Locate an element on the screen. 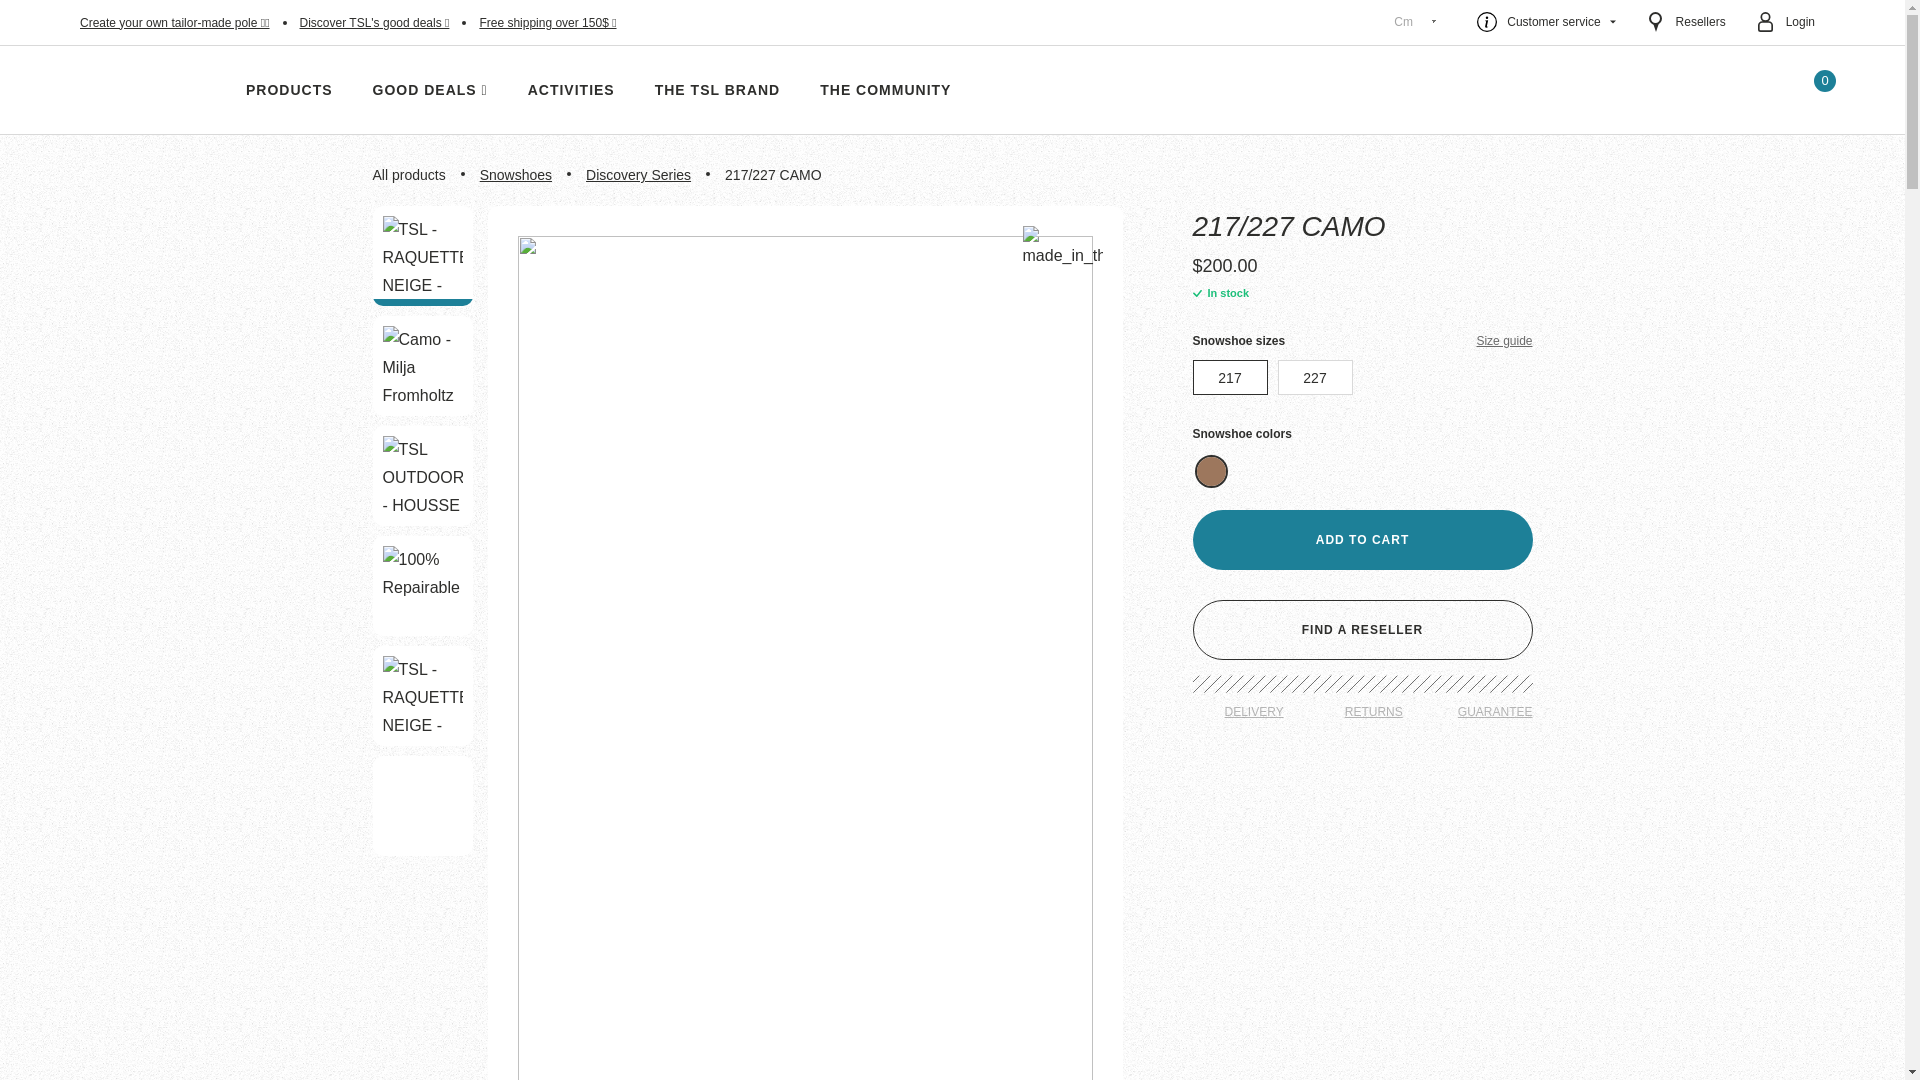 The image size is (1920, 1080). Add to cart is located at coordinates (1362, 540).